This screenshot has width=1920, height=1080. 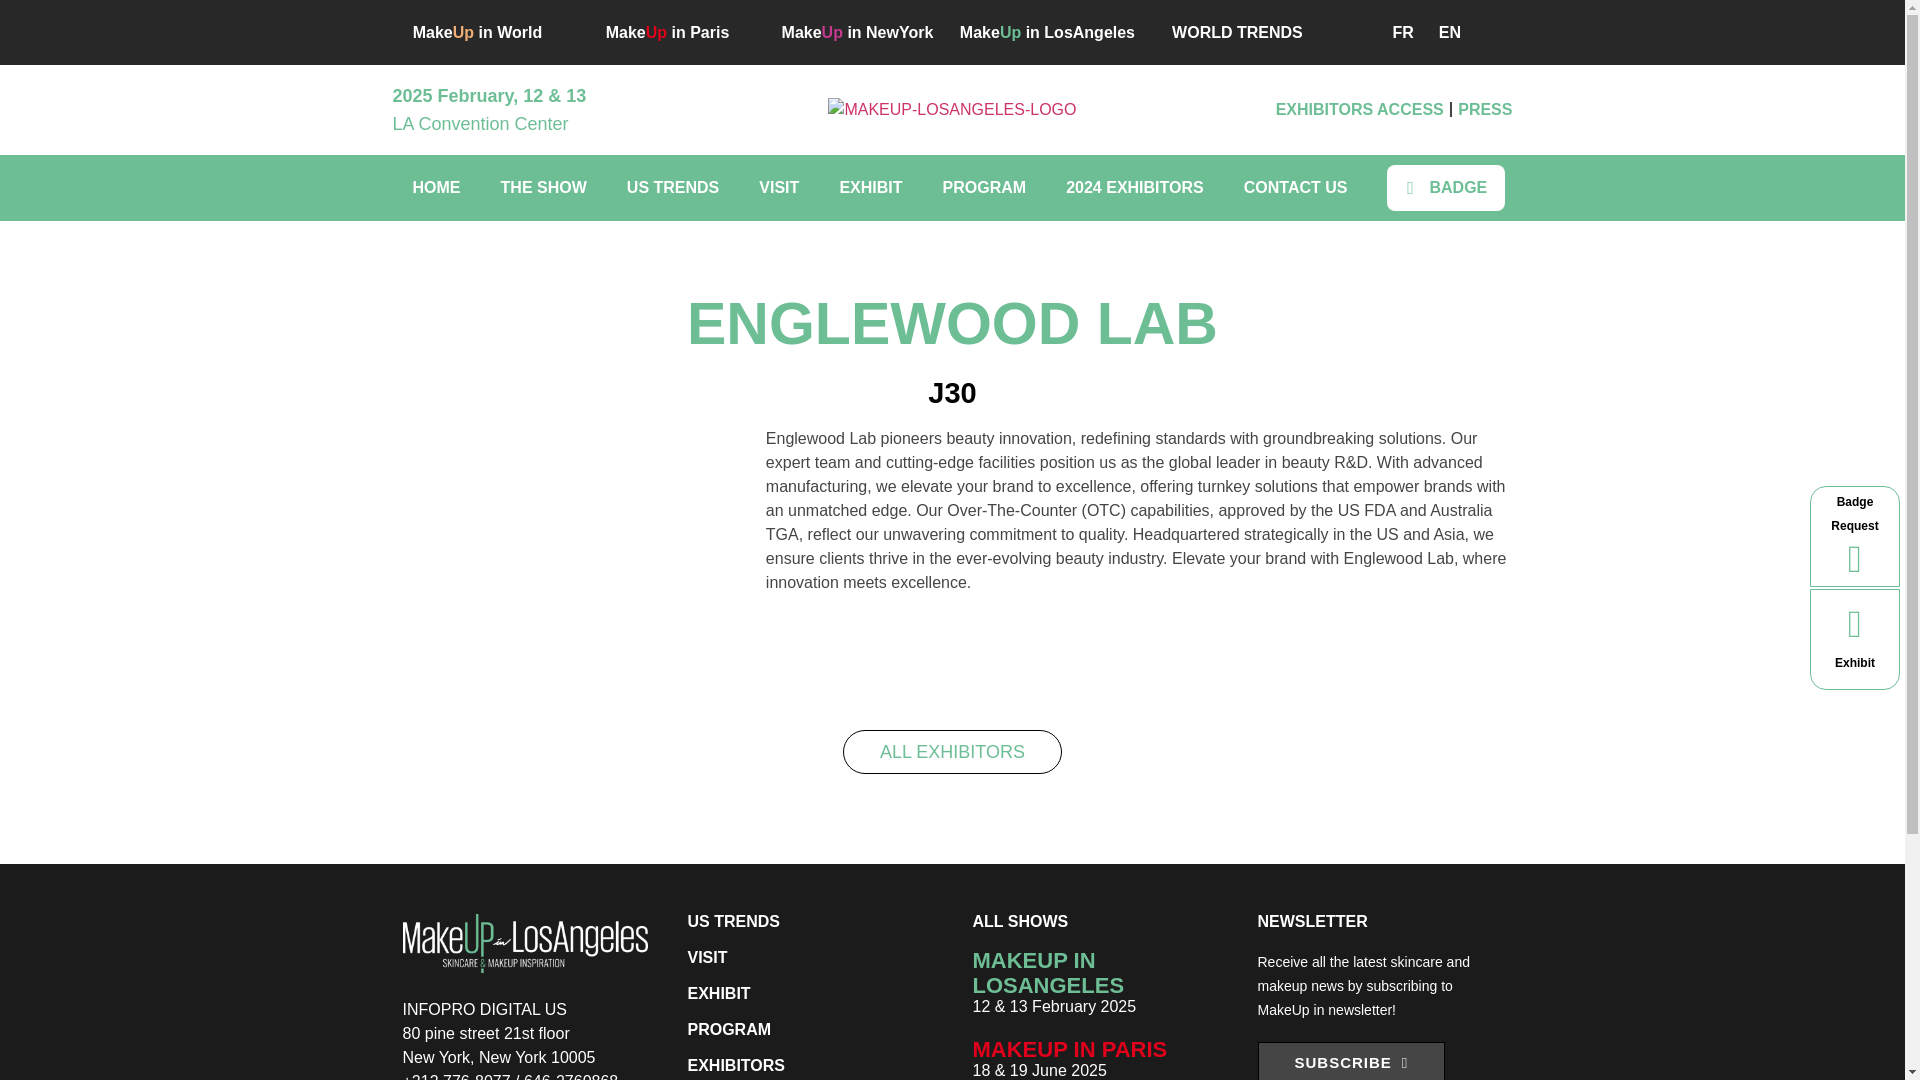 I want to click on MakeUp in NewYork, so click(x=857, y=32).